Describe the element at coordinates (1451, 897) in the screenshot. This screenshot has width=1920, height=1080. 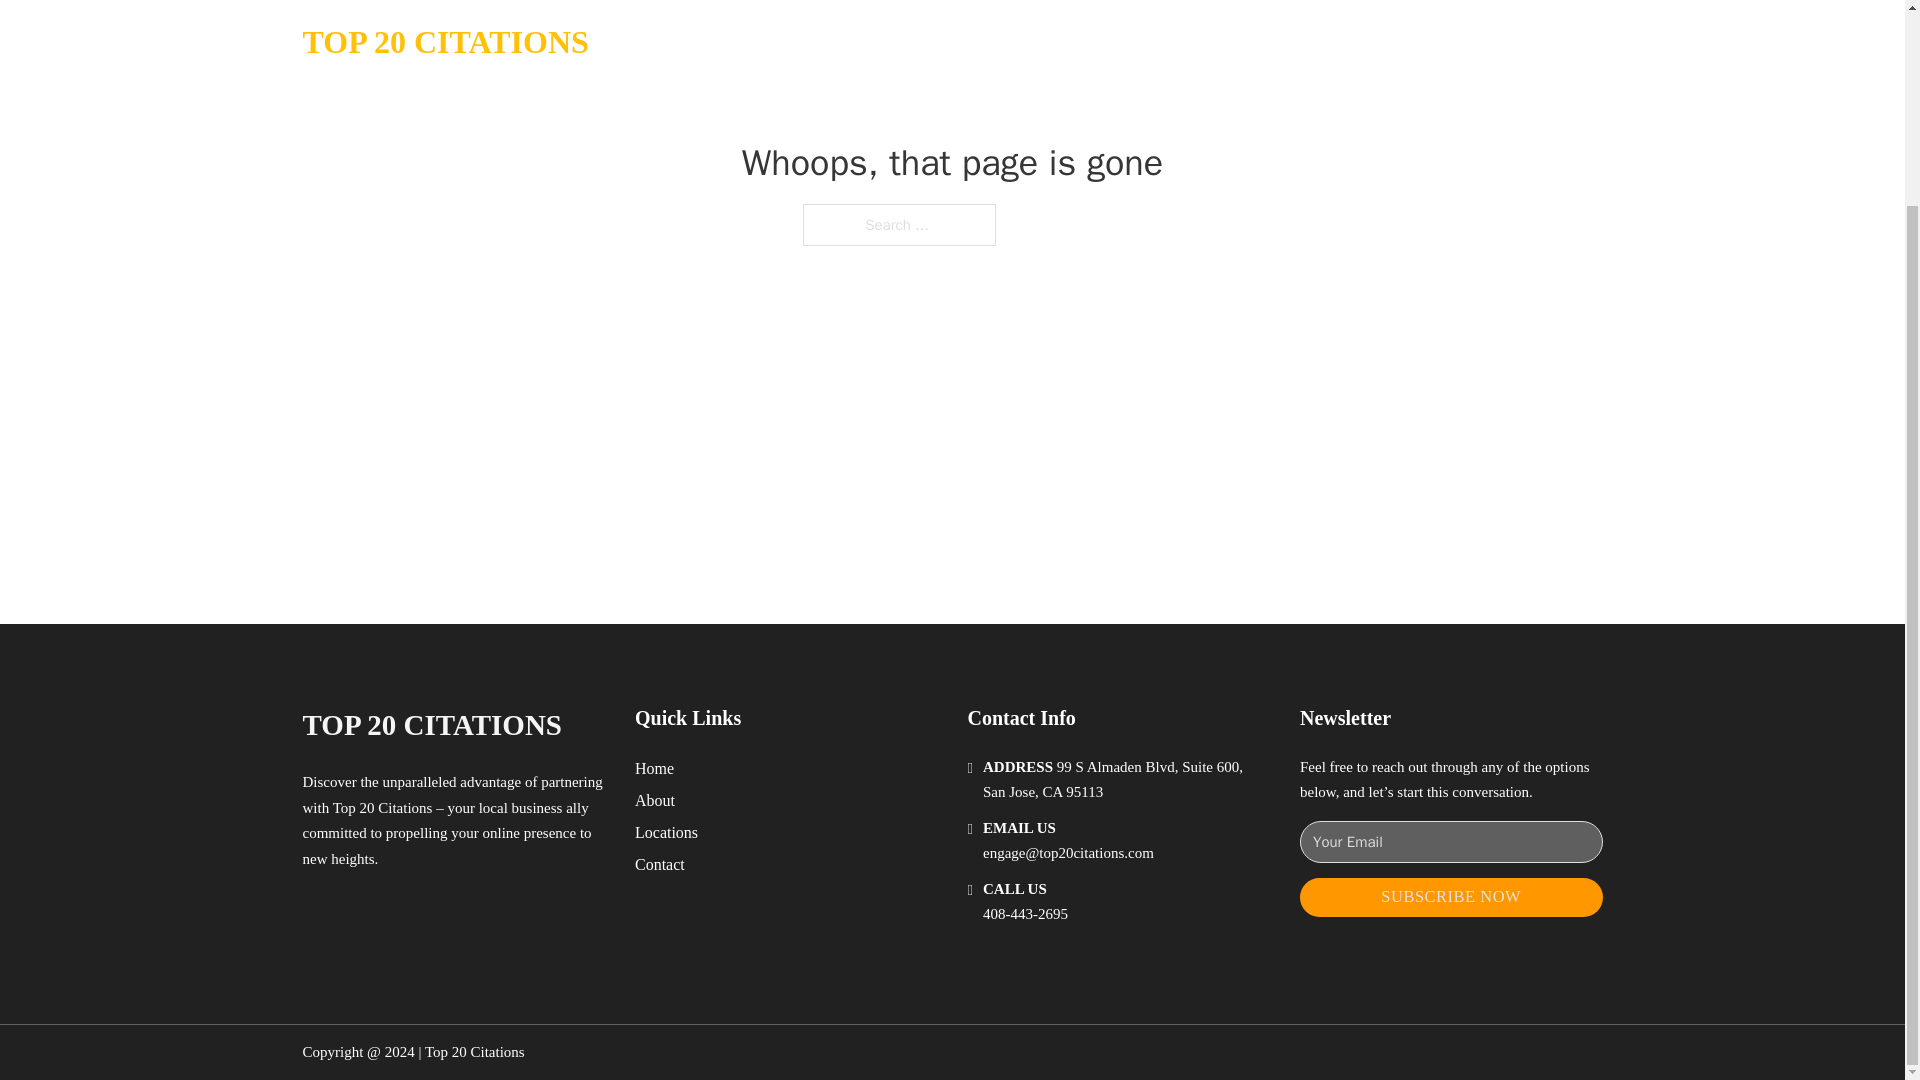
I see `SUBSCRIBE NOW` at that location.